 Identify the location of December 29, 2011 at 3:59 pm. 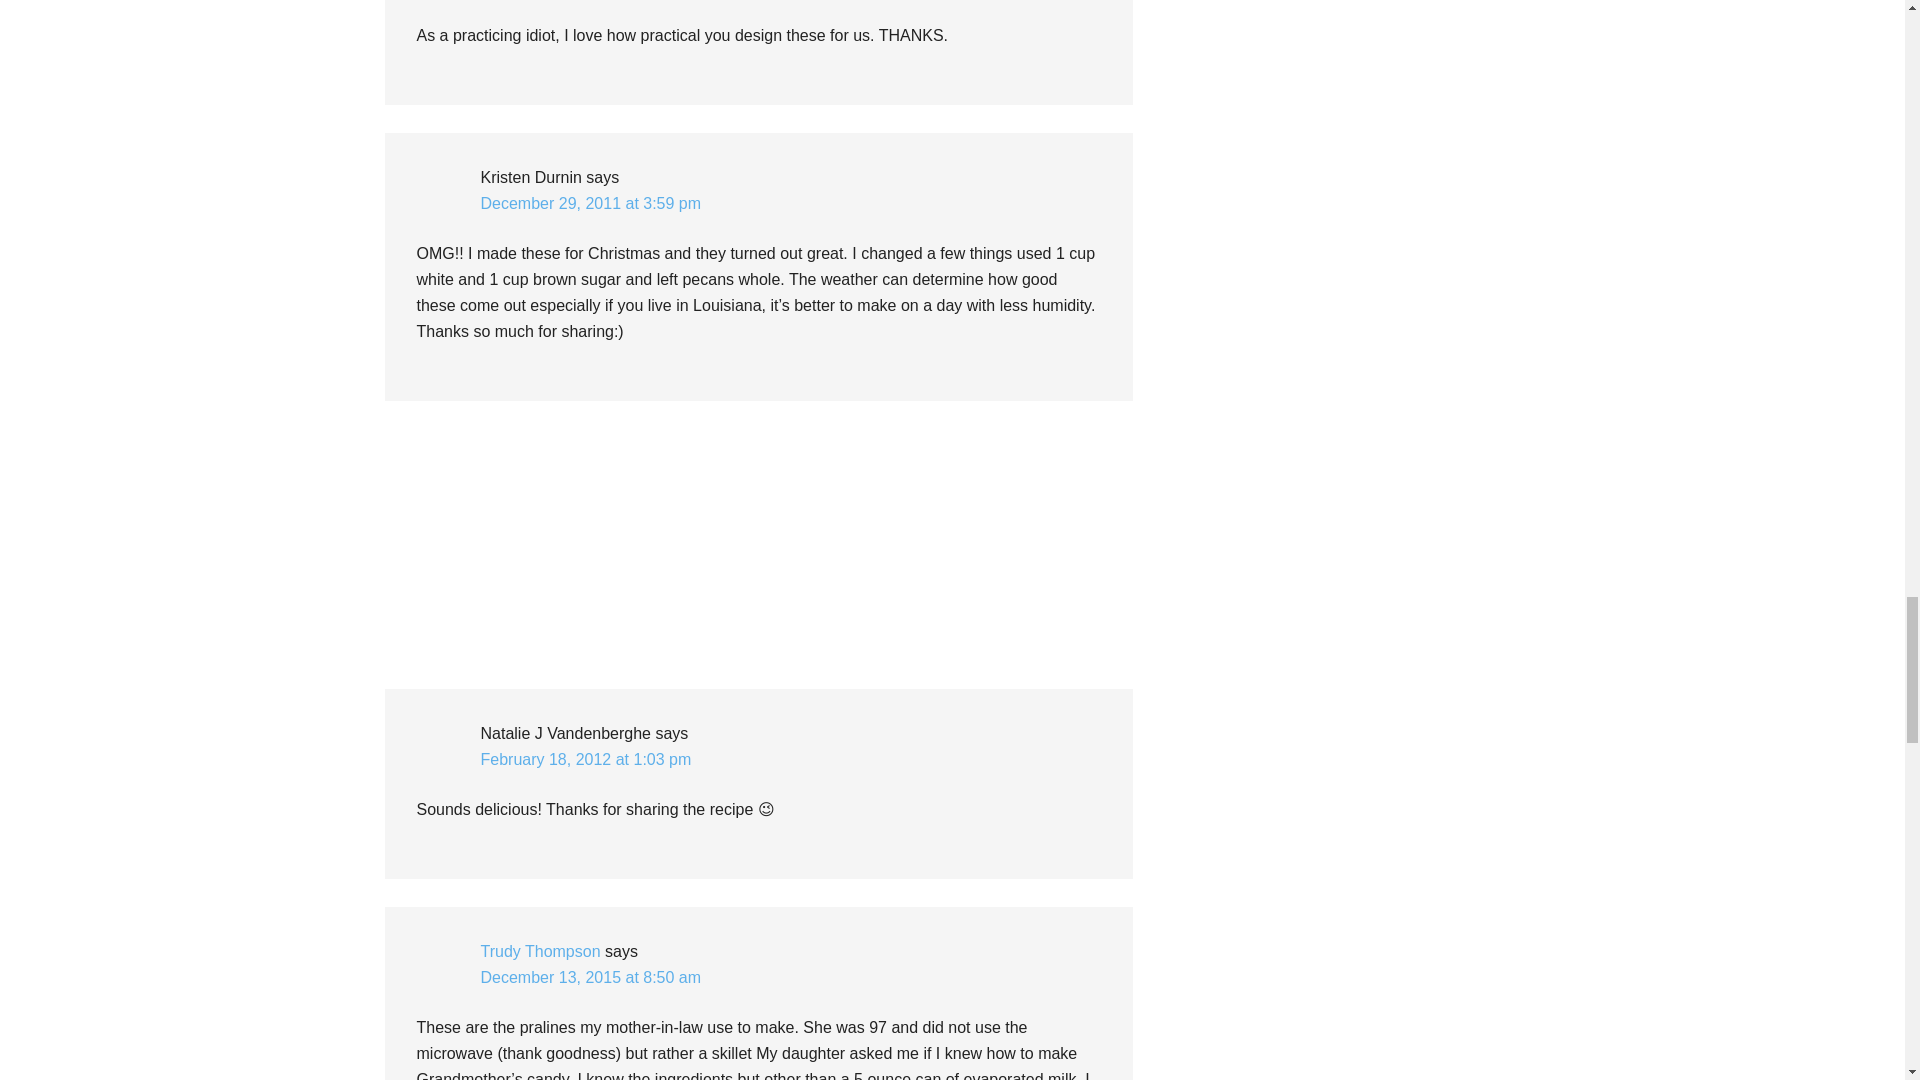
(590, 203).